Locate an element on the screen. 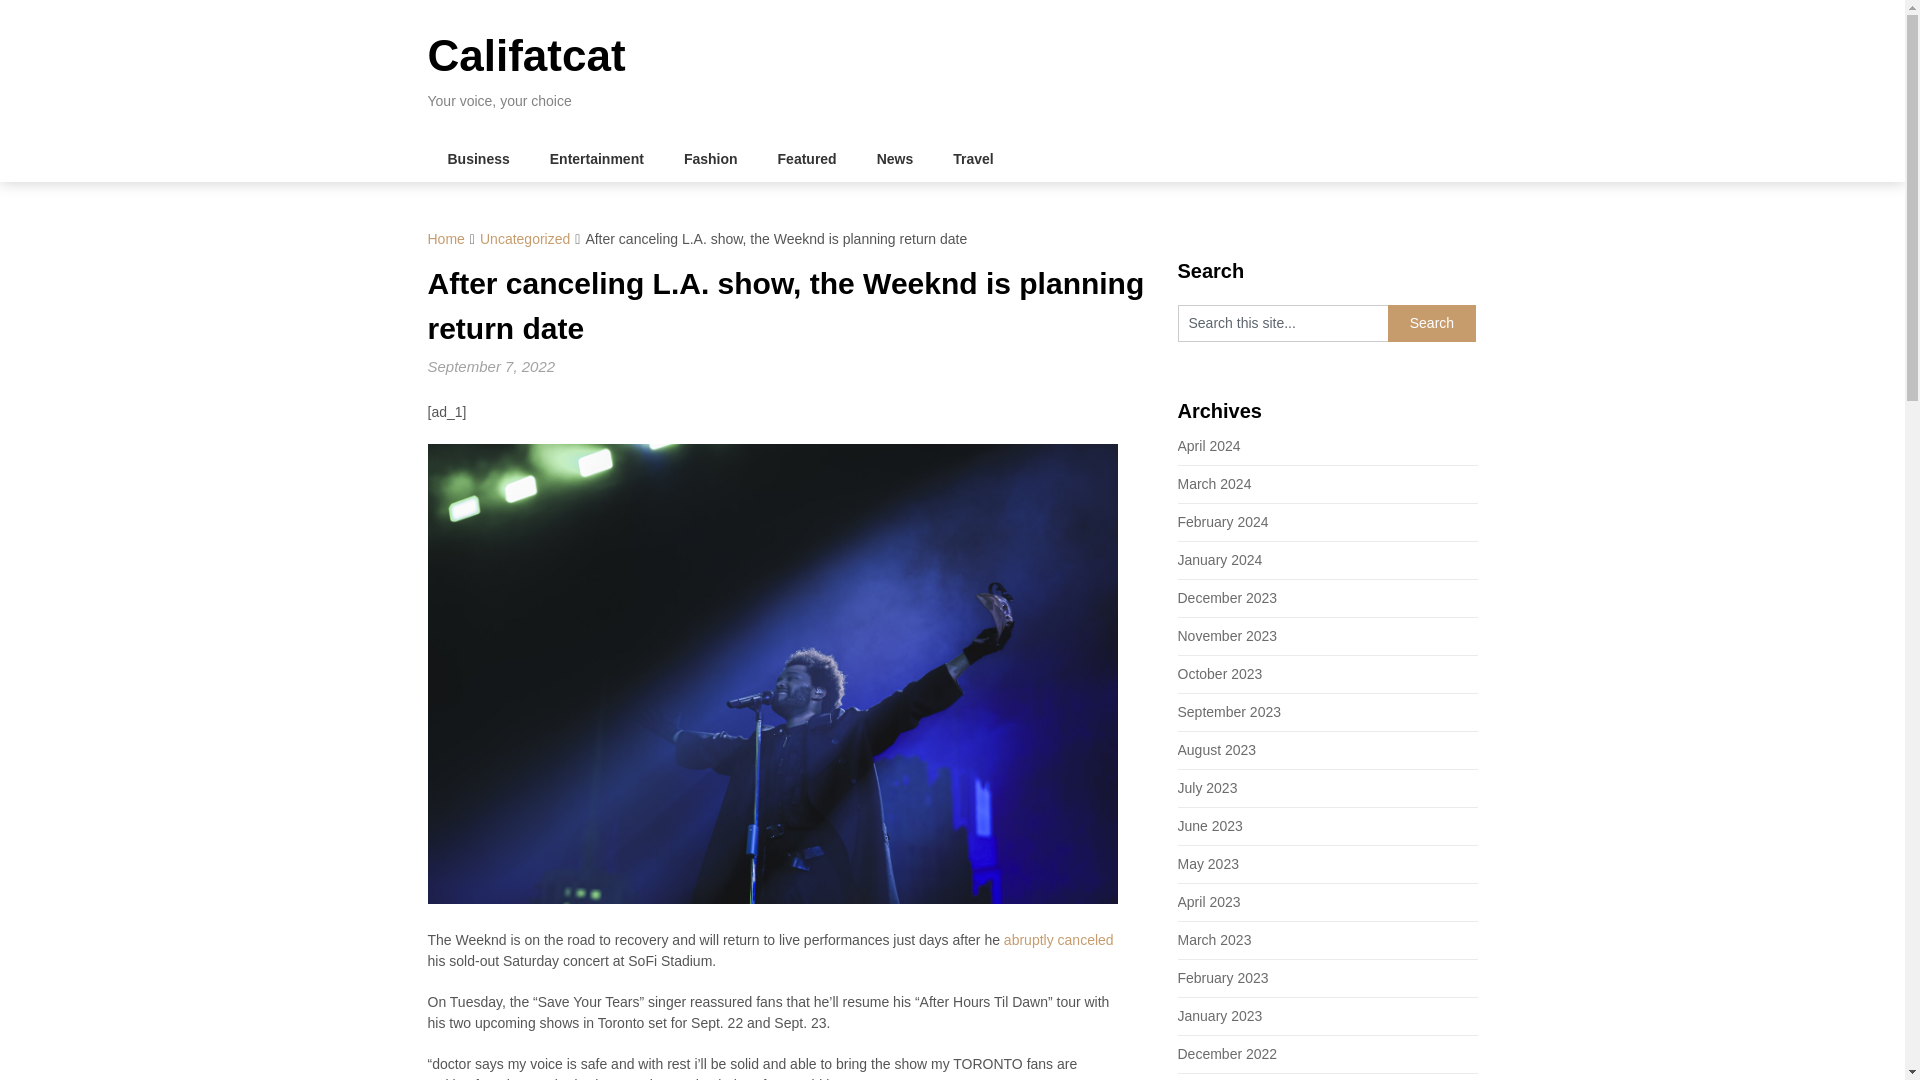 This screenshot has width=1920, height=1080. October 2023 is located at coordinates (1220, 674).